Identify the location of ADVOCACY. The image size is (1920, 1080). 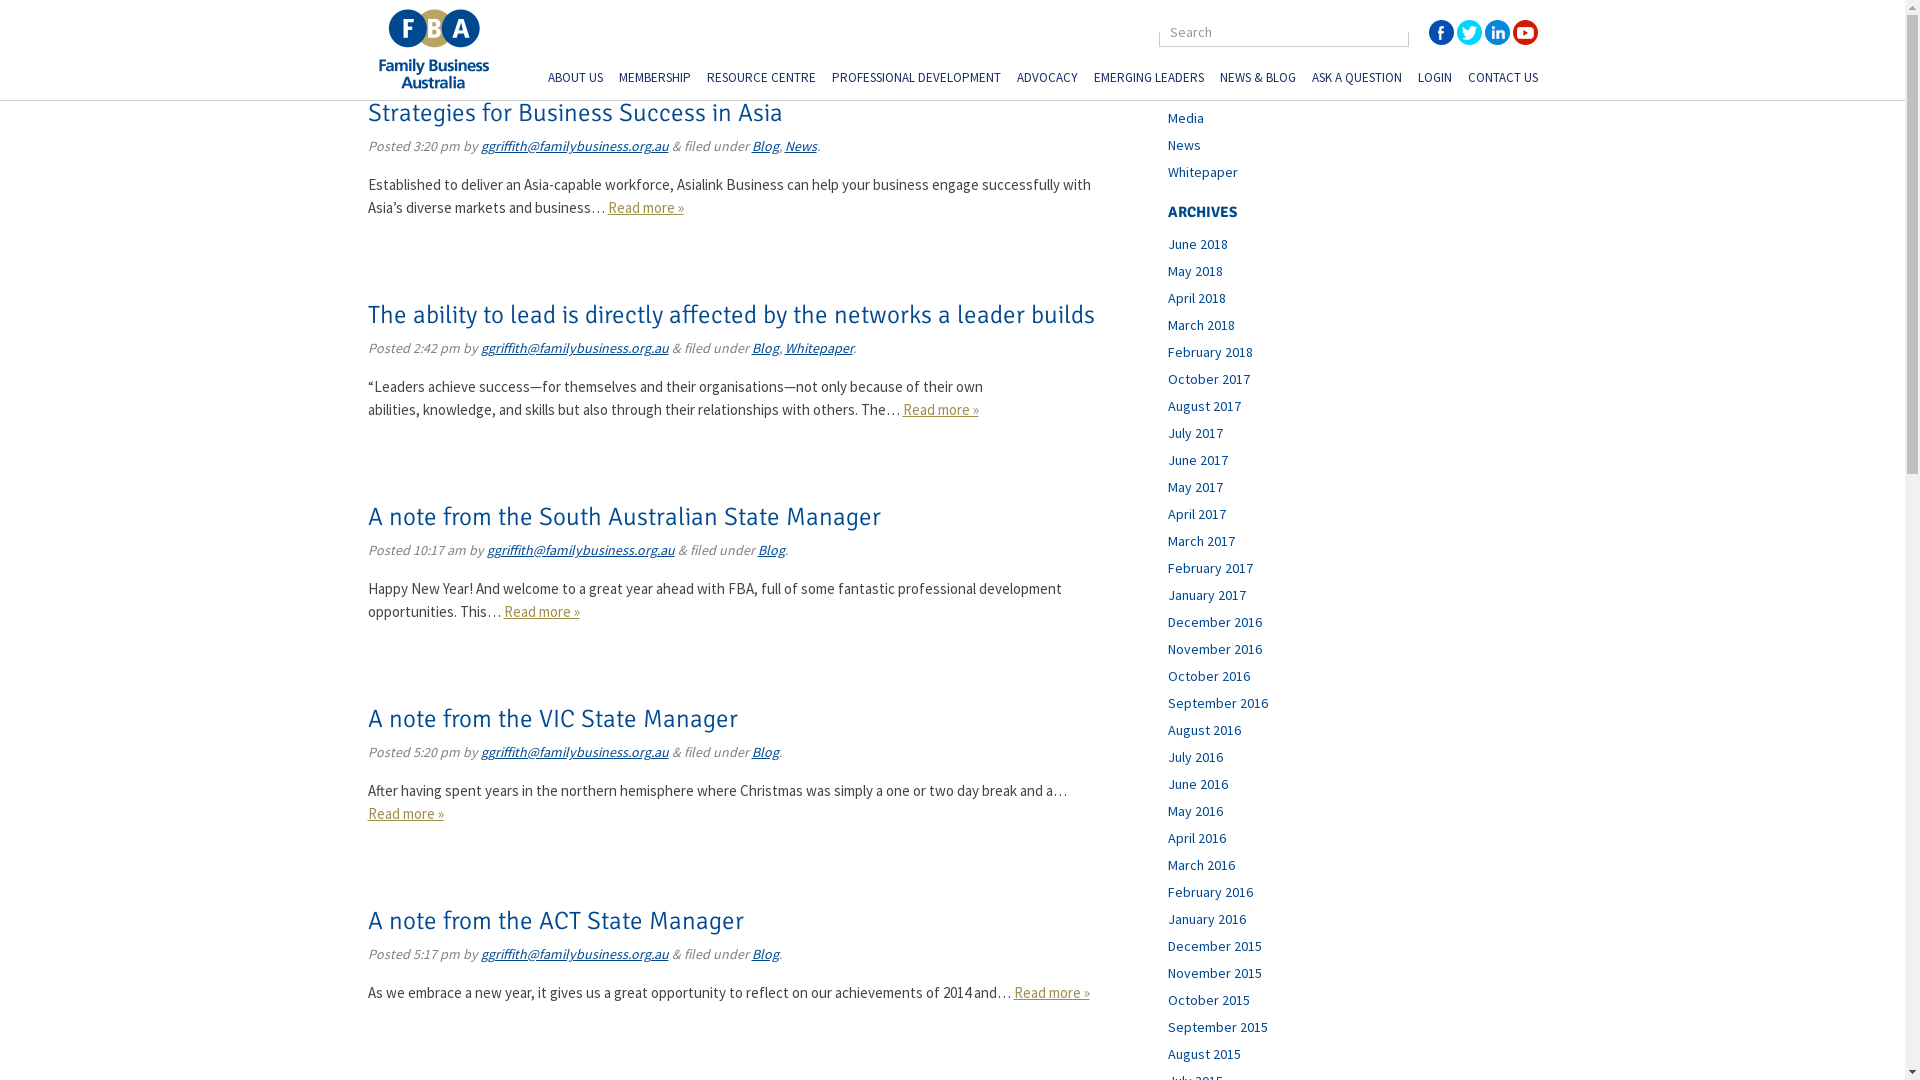
(1046, 80).